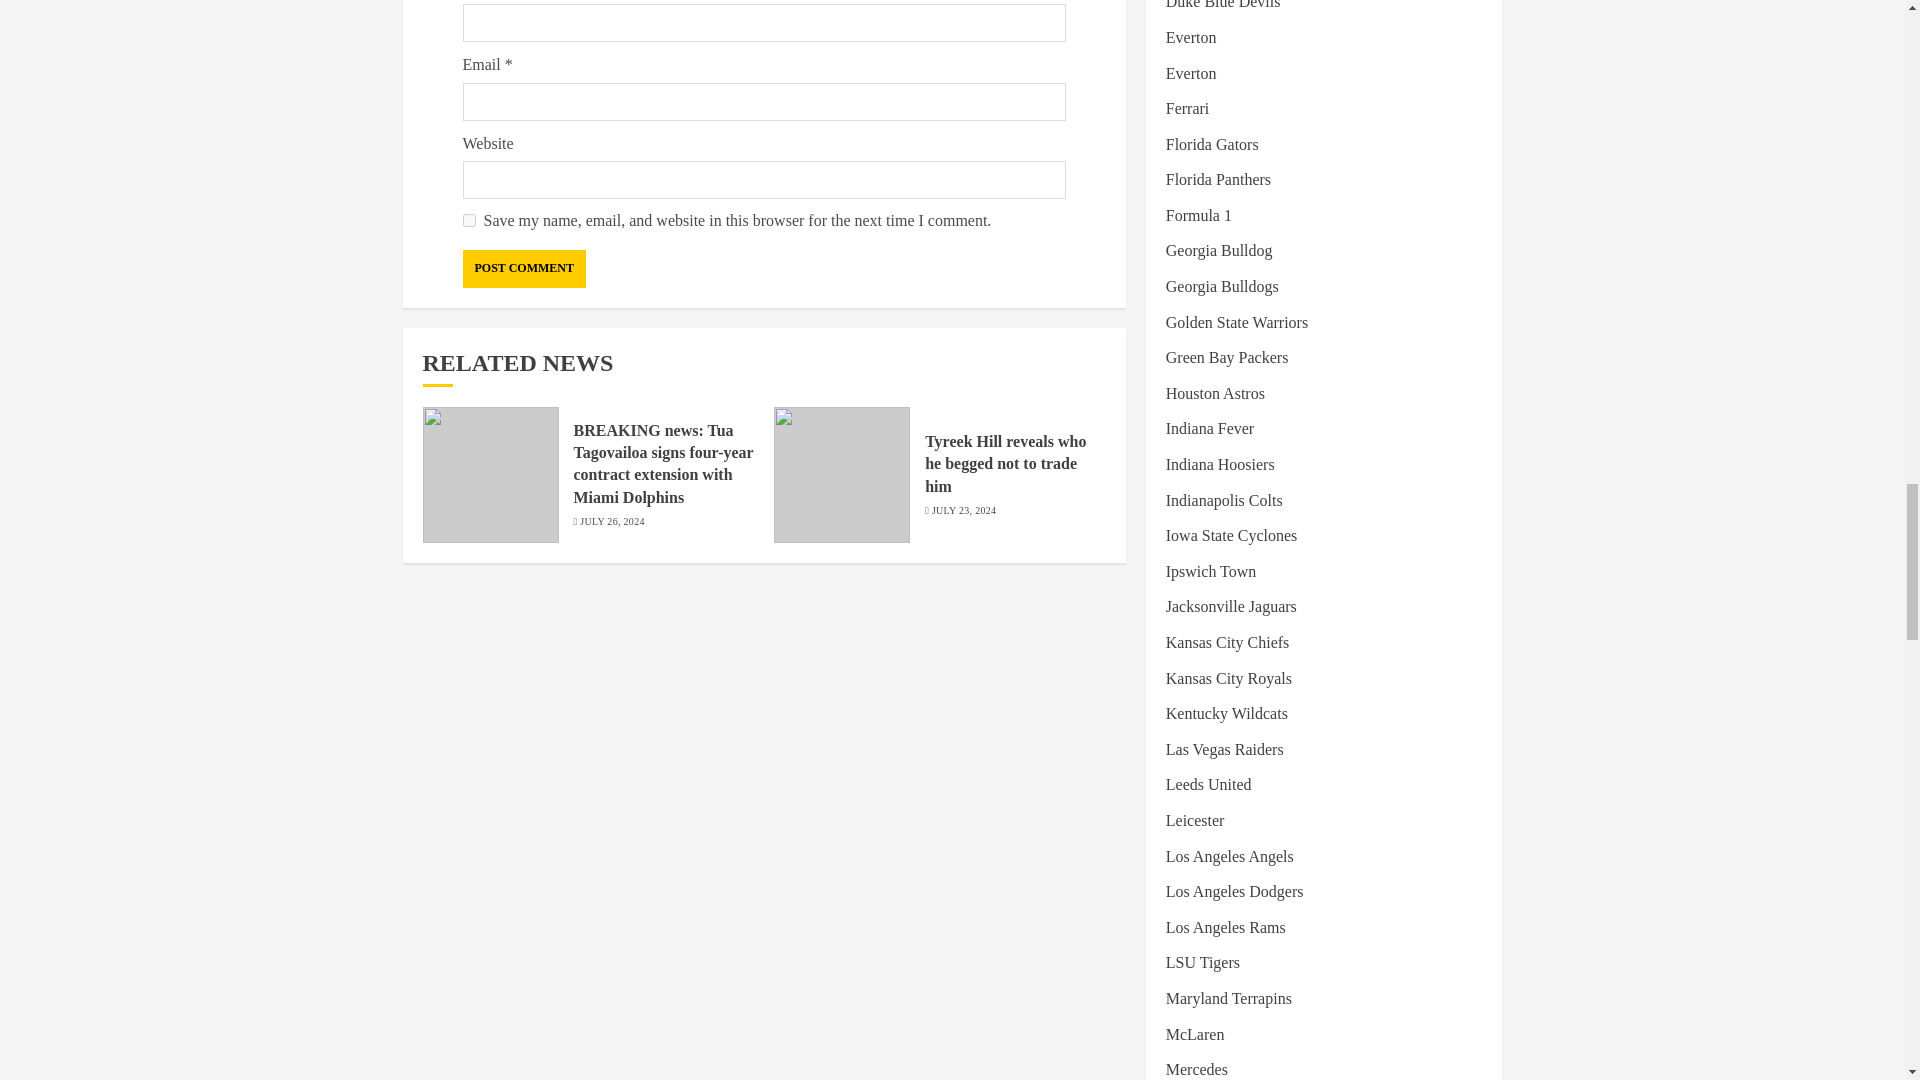 This screenshot has width=1920, height=1080. I want to click on Tyreek Hill reveals who he begged not to trade him, so click(1006, 464).